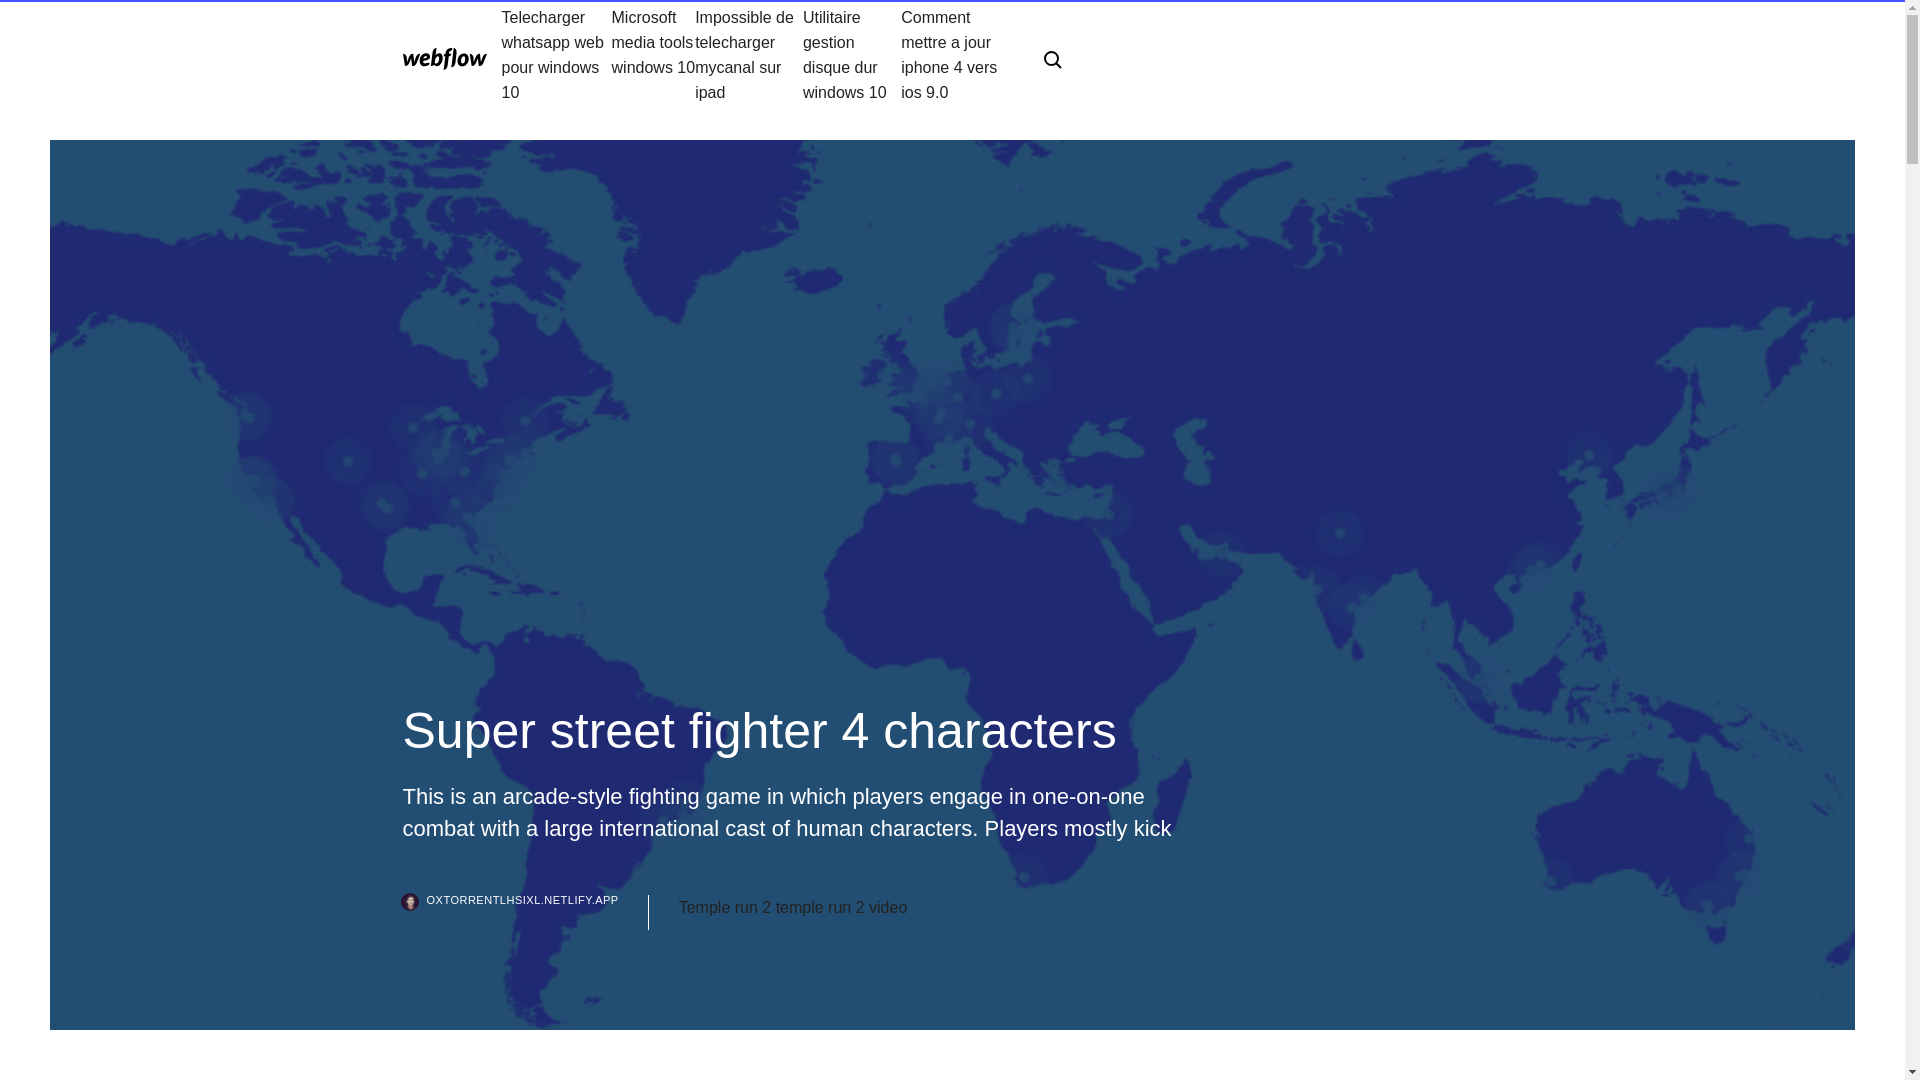  Describe the element at coordinates (524, 912) in the screenshot. I see `OXTORRENTLHSIXL.NETLIFY.APP` at that location.